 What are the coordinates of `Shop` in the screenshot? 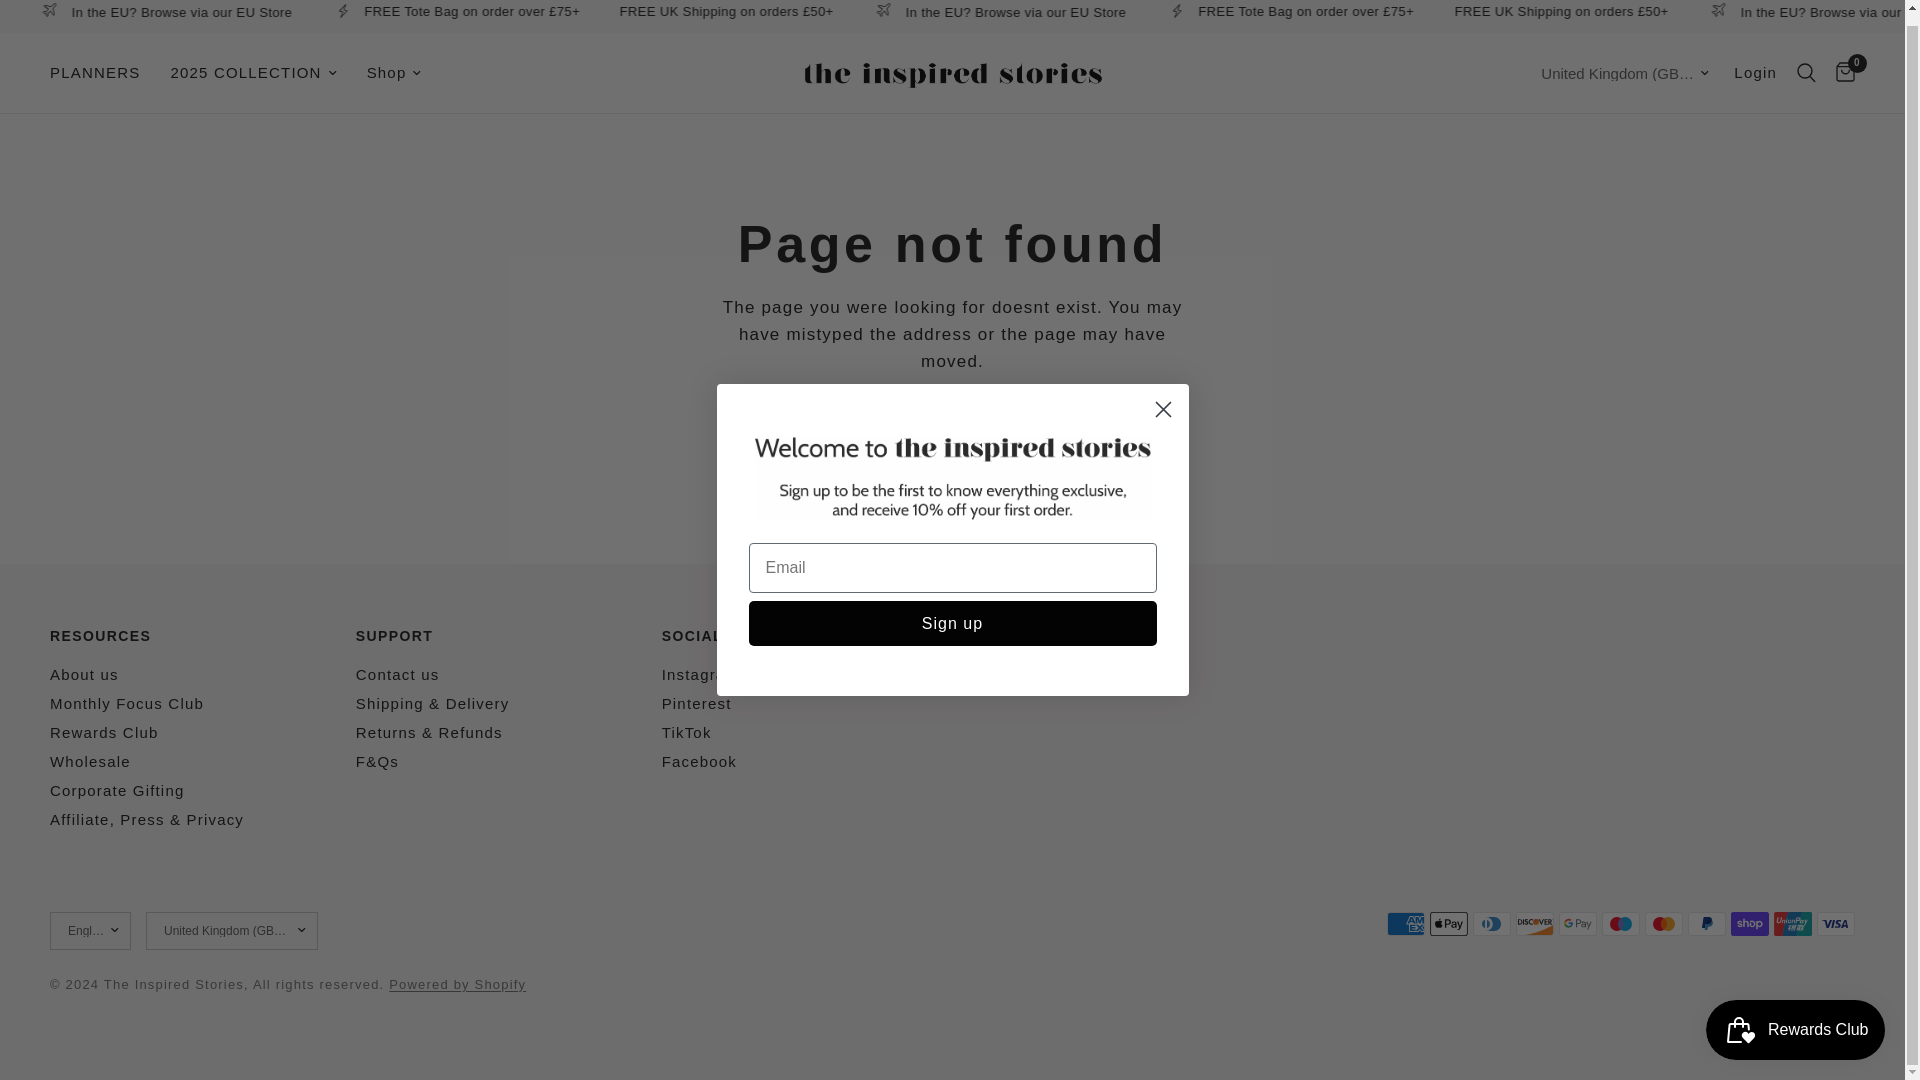 It's located at (394, 72).